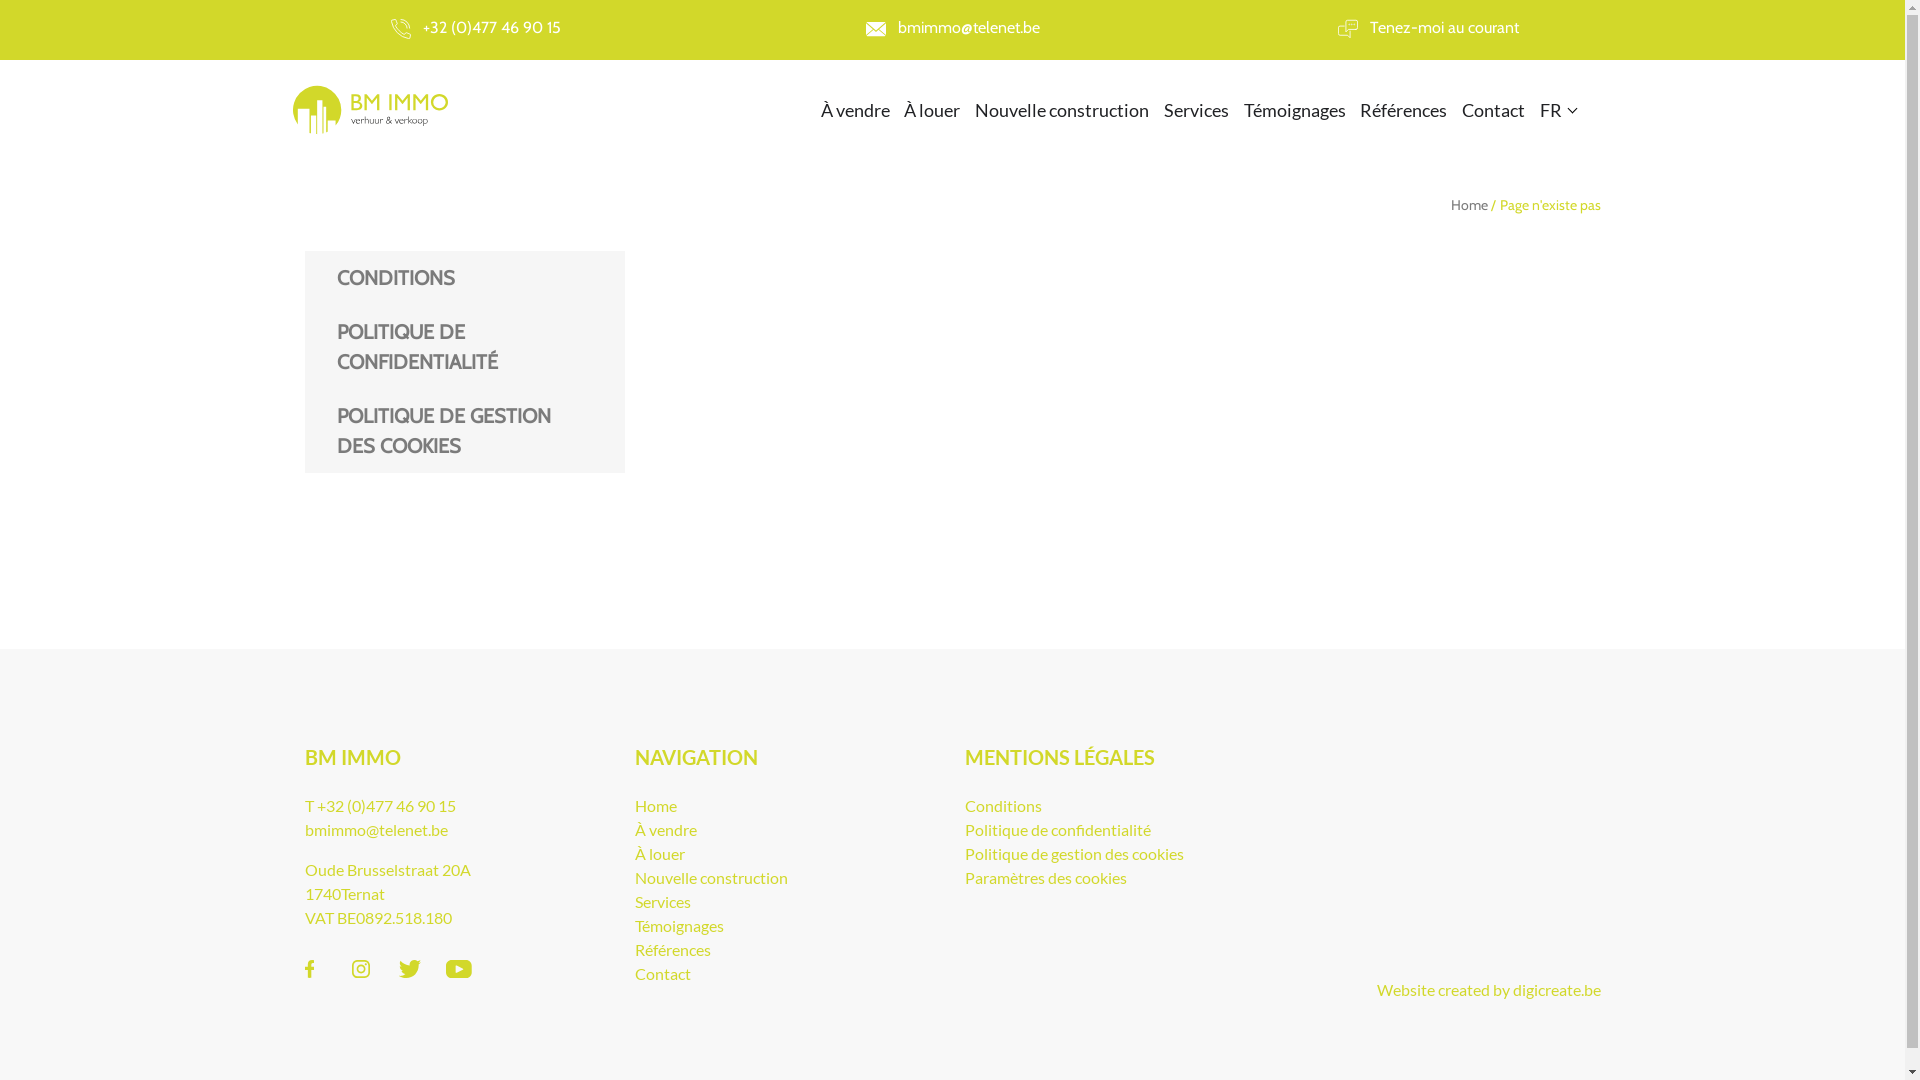 Image resolution: width=1920 pixels, height=1080 pixels. I want to click on Contact, so click(1494, 110).